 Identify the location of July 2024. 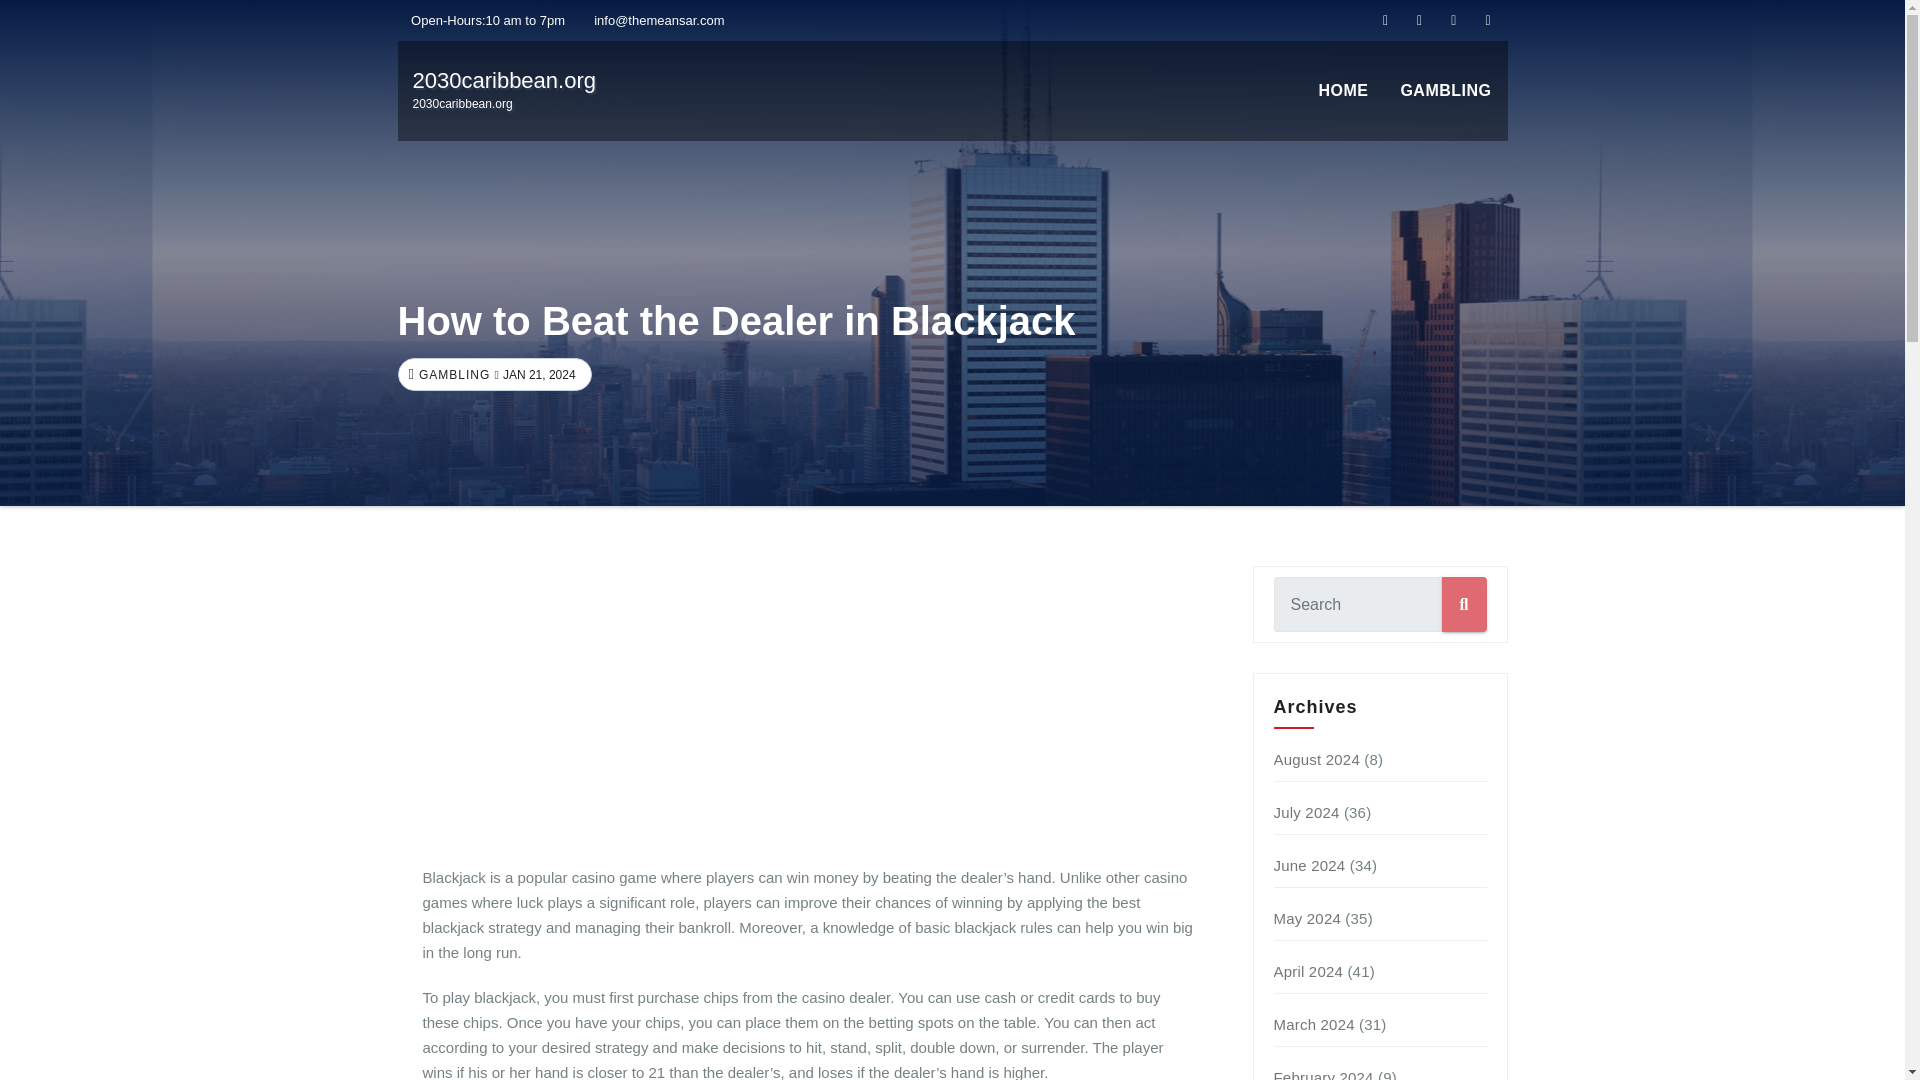
(504, 90).